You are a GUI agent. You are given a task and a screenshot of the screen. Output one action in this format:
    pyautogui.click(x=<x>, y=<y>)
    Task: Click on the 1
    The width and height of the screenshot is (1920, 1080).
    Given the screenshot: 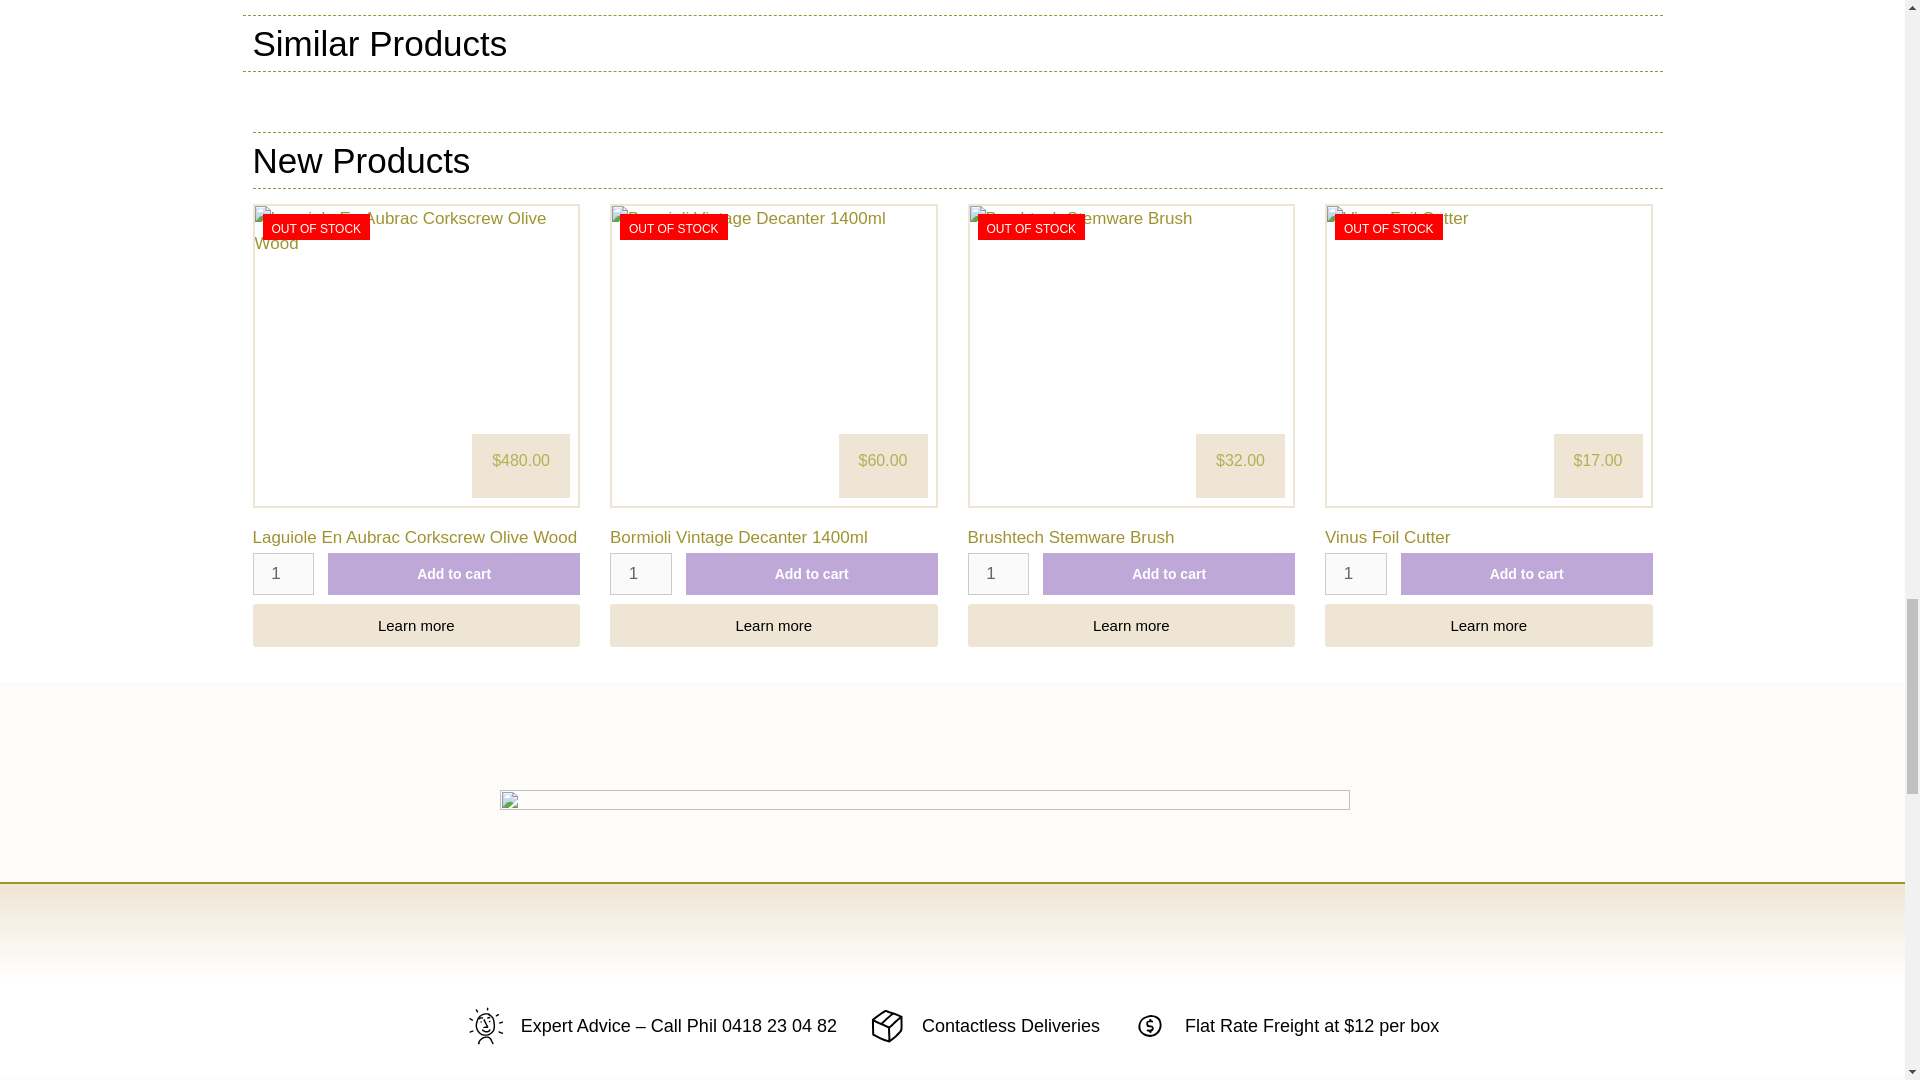 What is the action you would take?
    pyautogui.click(x=1355, y=574)
    